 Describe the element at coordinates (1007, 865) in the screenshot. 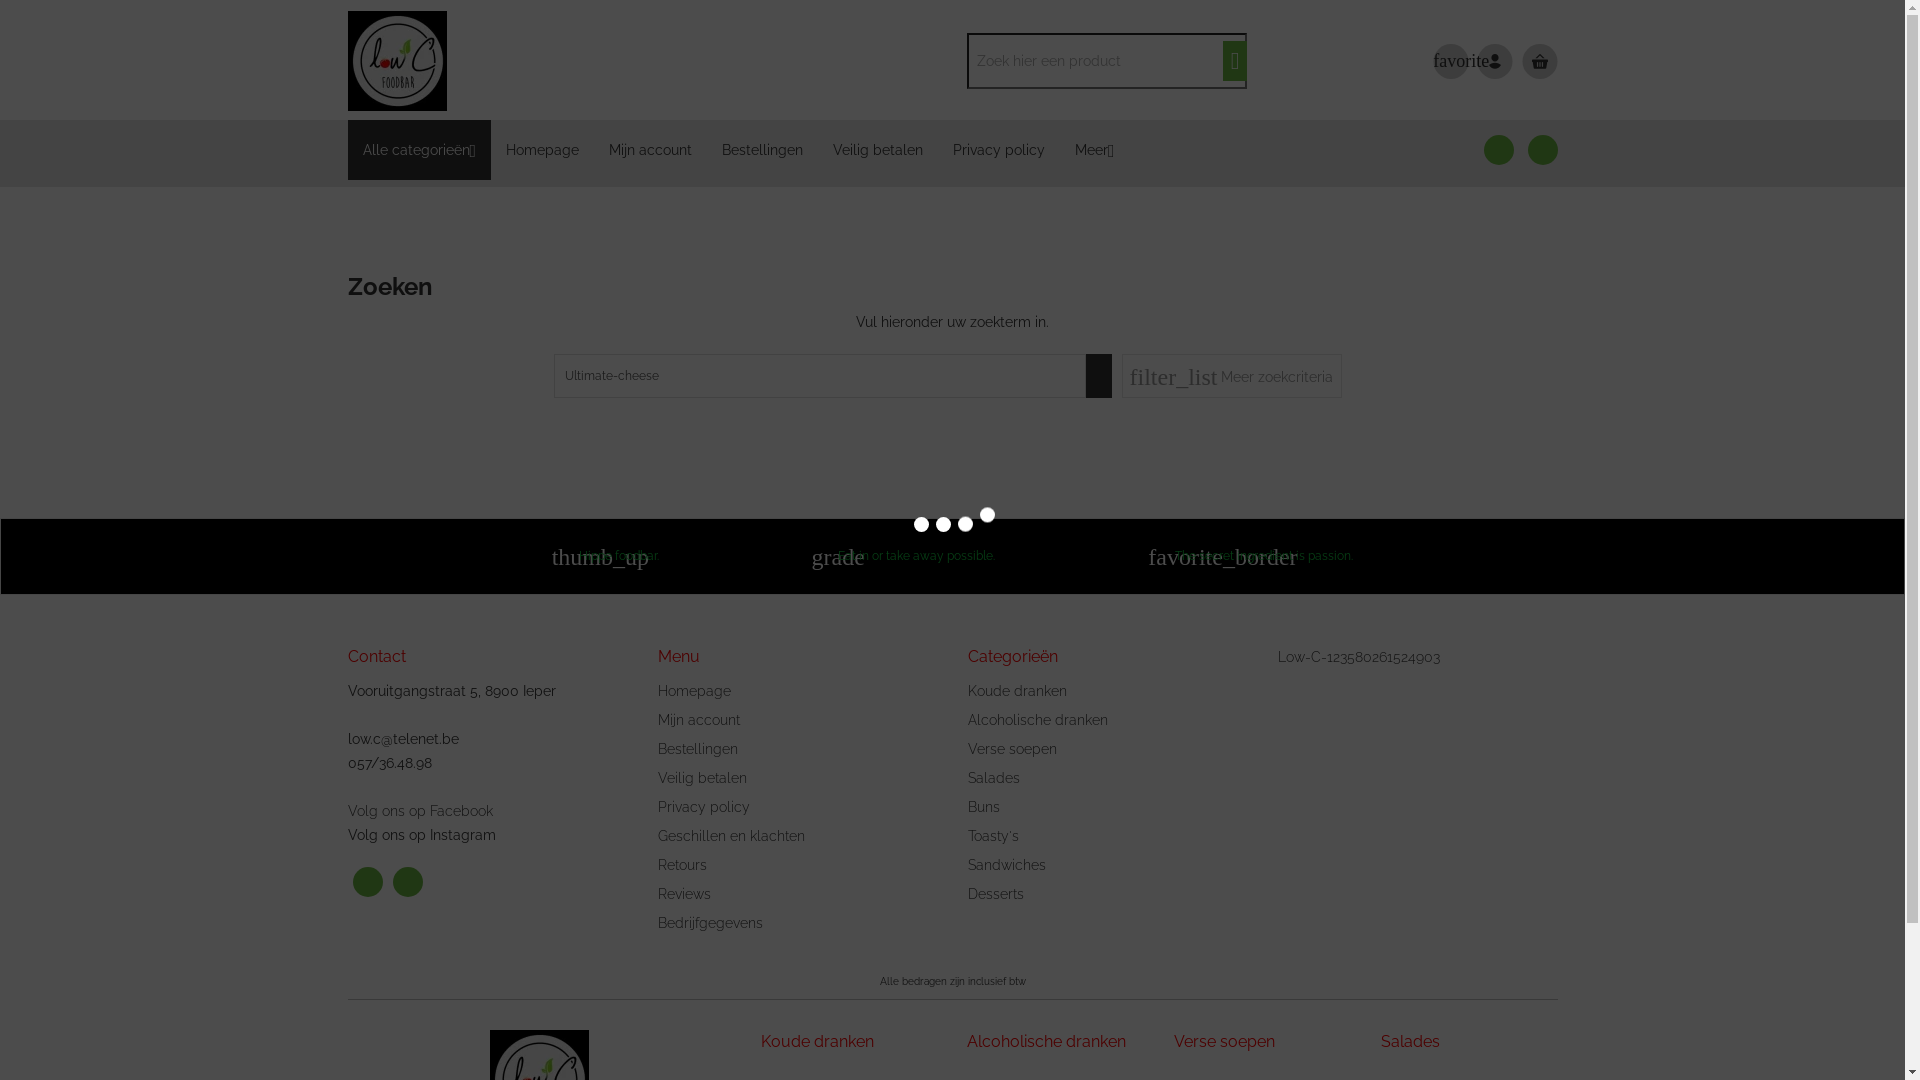

I see `Sandwiches` at that location.